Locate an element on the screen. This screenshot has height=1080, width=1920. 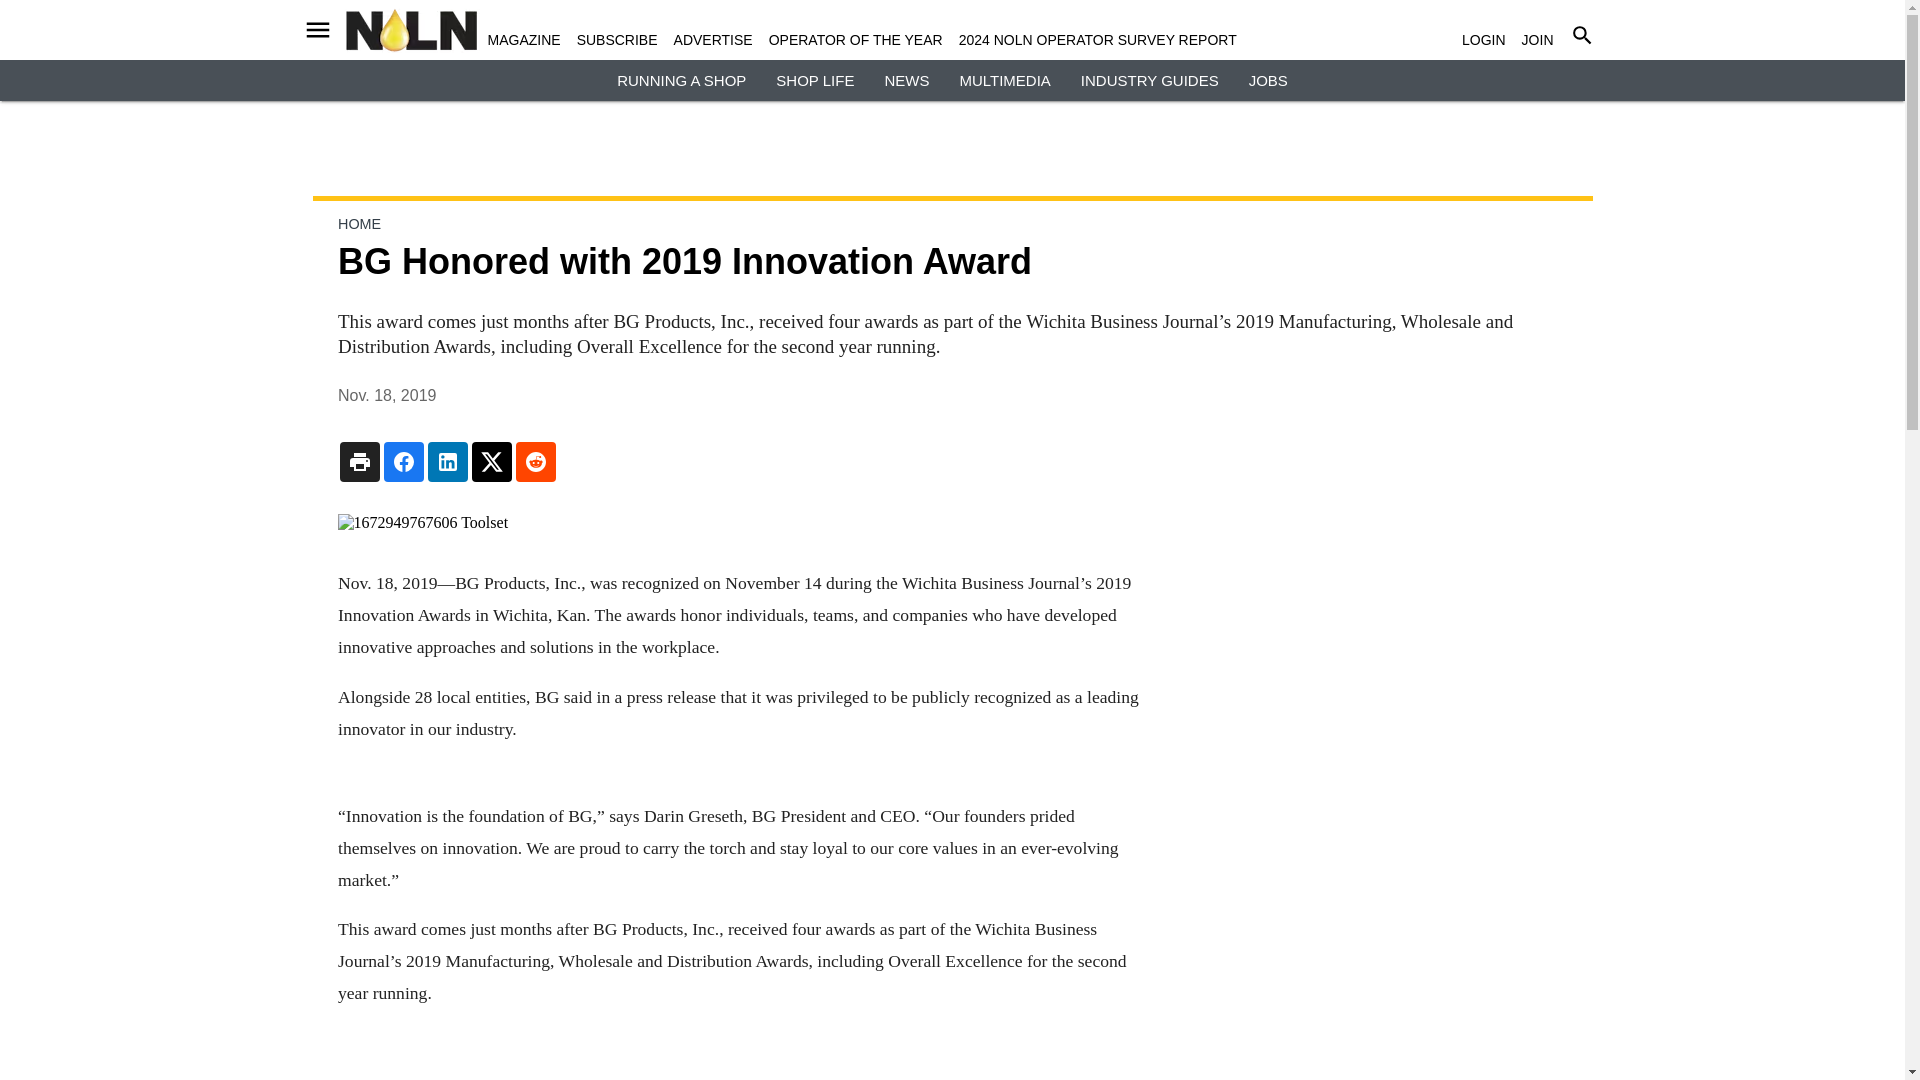
SUBSCRIBE is located at coordinates (618, 40).